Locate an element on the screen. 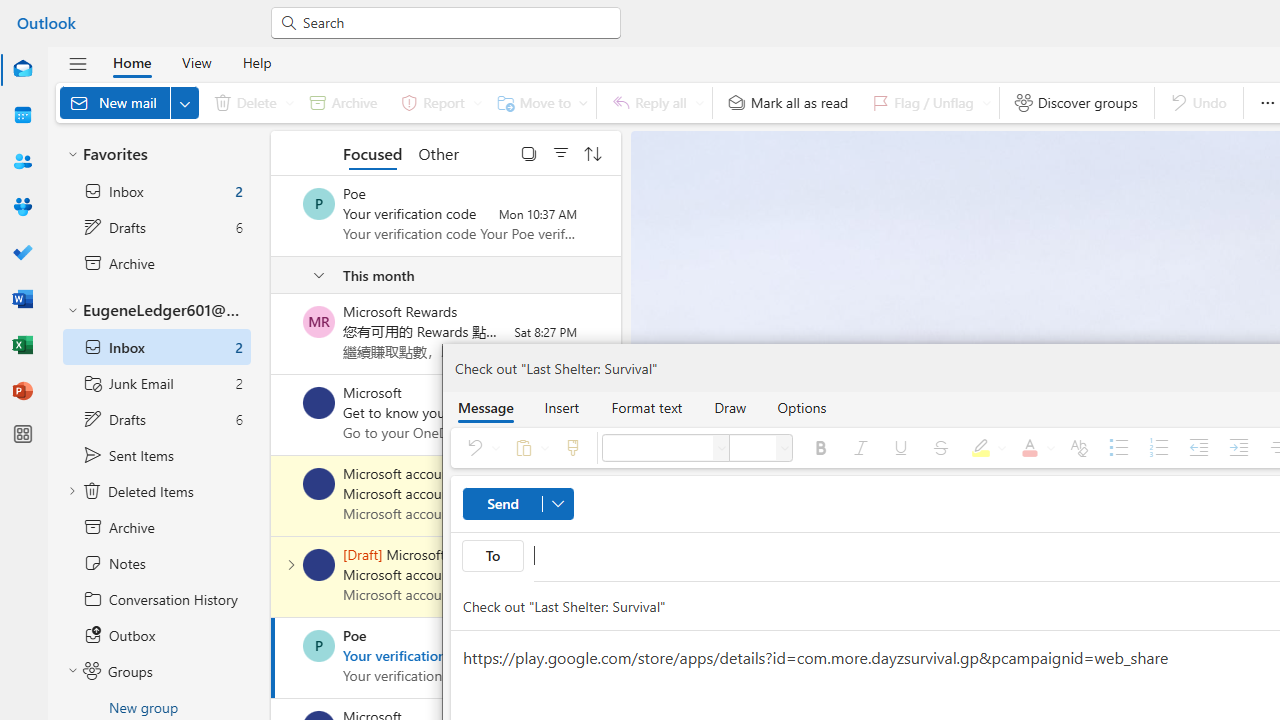 This screenshot has height=720, width=1280. Archive is located at coordinates (343, 102).